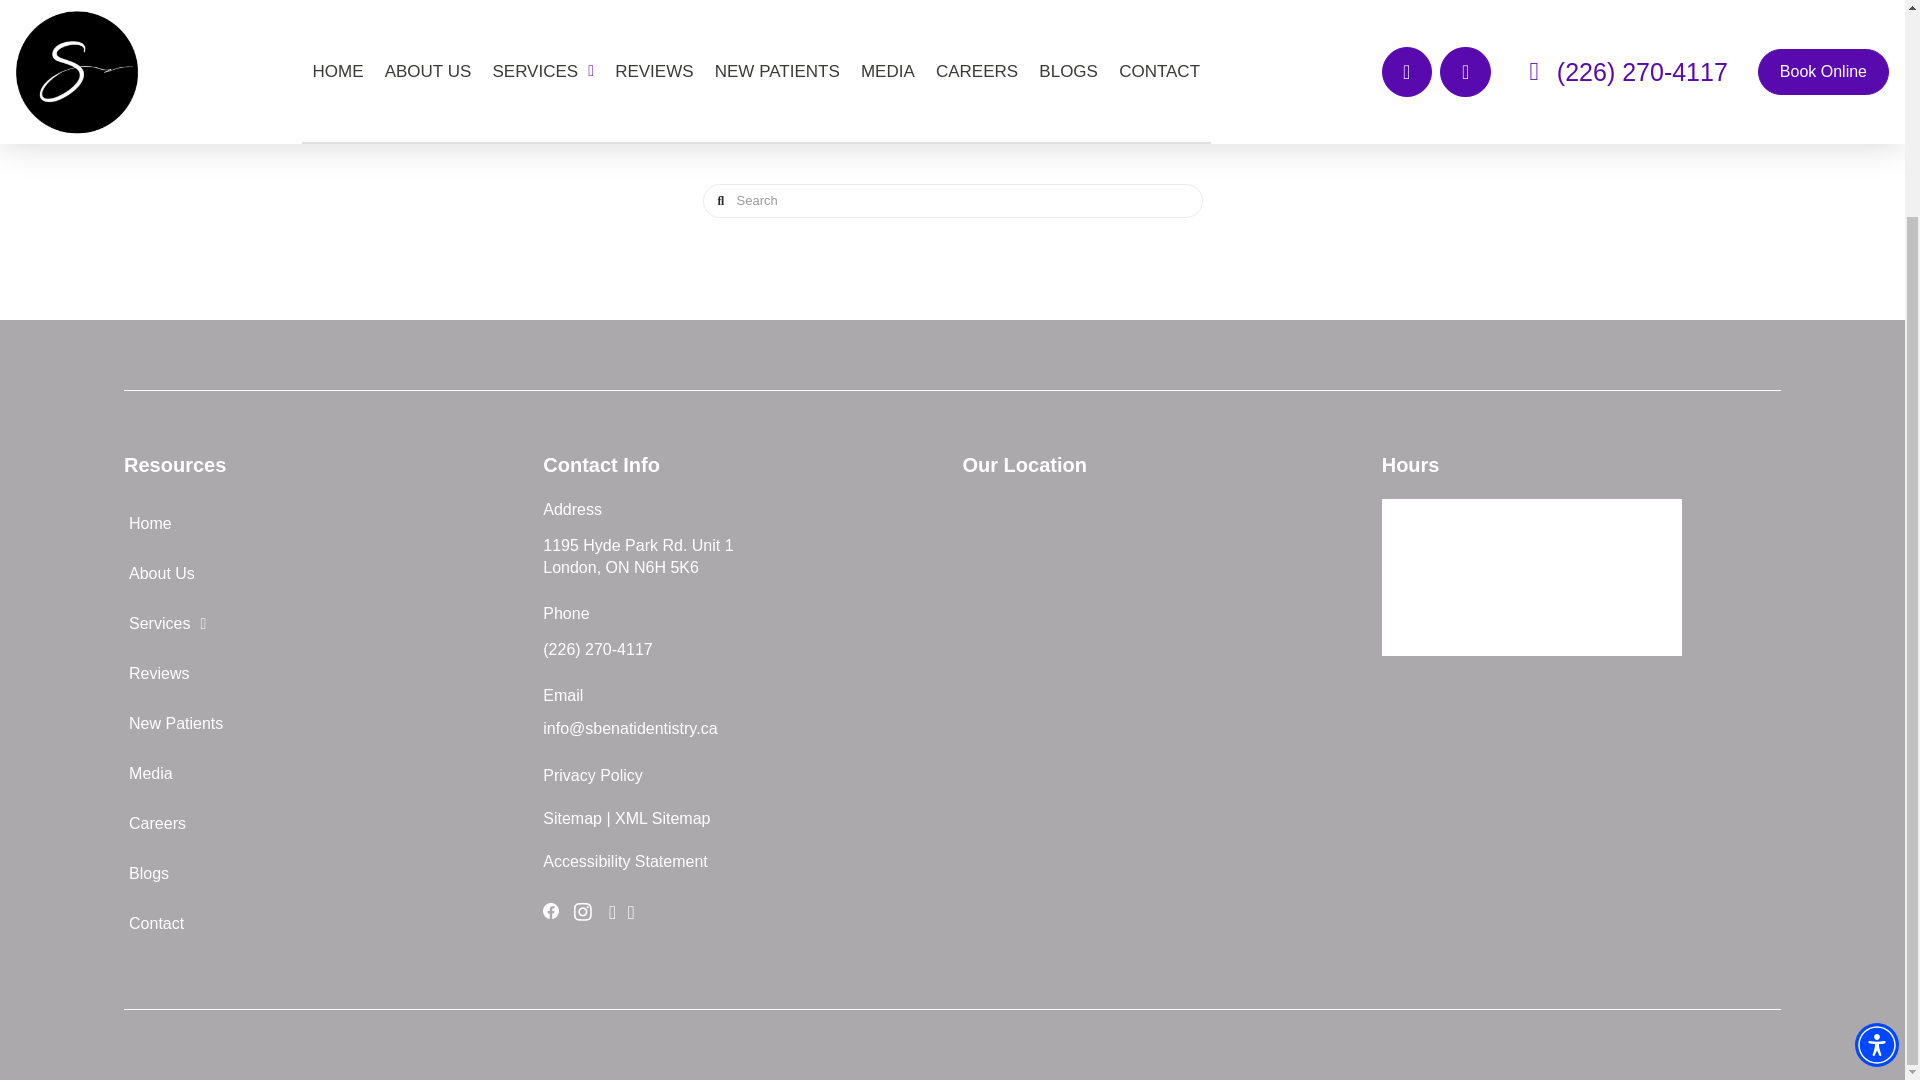 This screenshot has width=1920, height=1080. I want to click on Accessibility Menu, so click(1876, 788).